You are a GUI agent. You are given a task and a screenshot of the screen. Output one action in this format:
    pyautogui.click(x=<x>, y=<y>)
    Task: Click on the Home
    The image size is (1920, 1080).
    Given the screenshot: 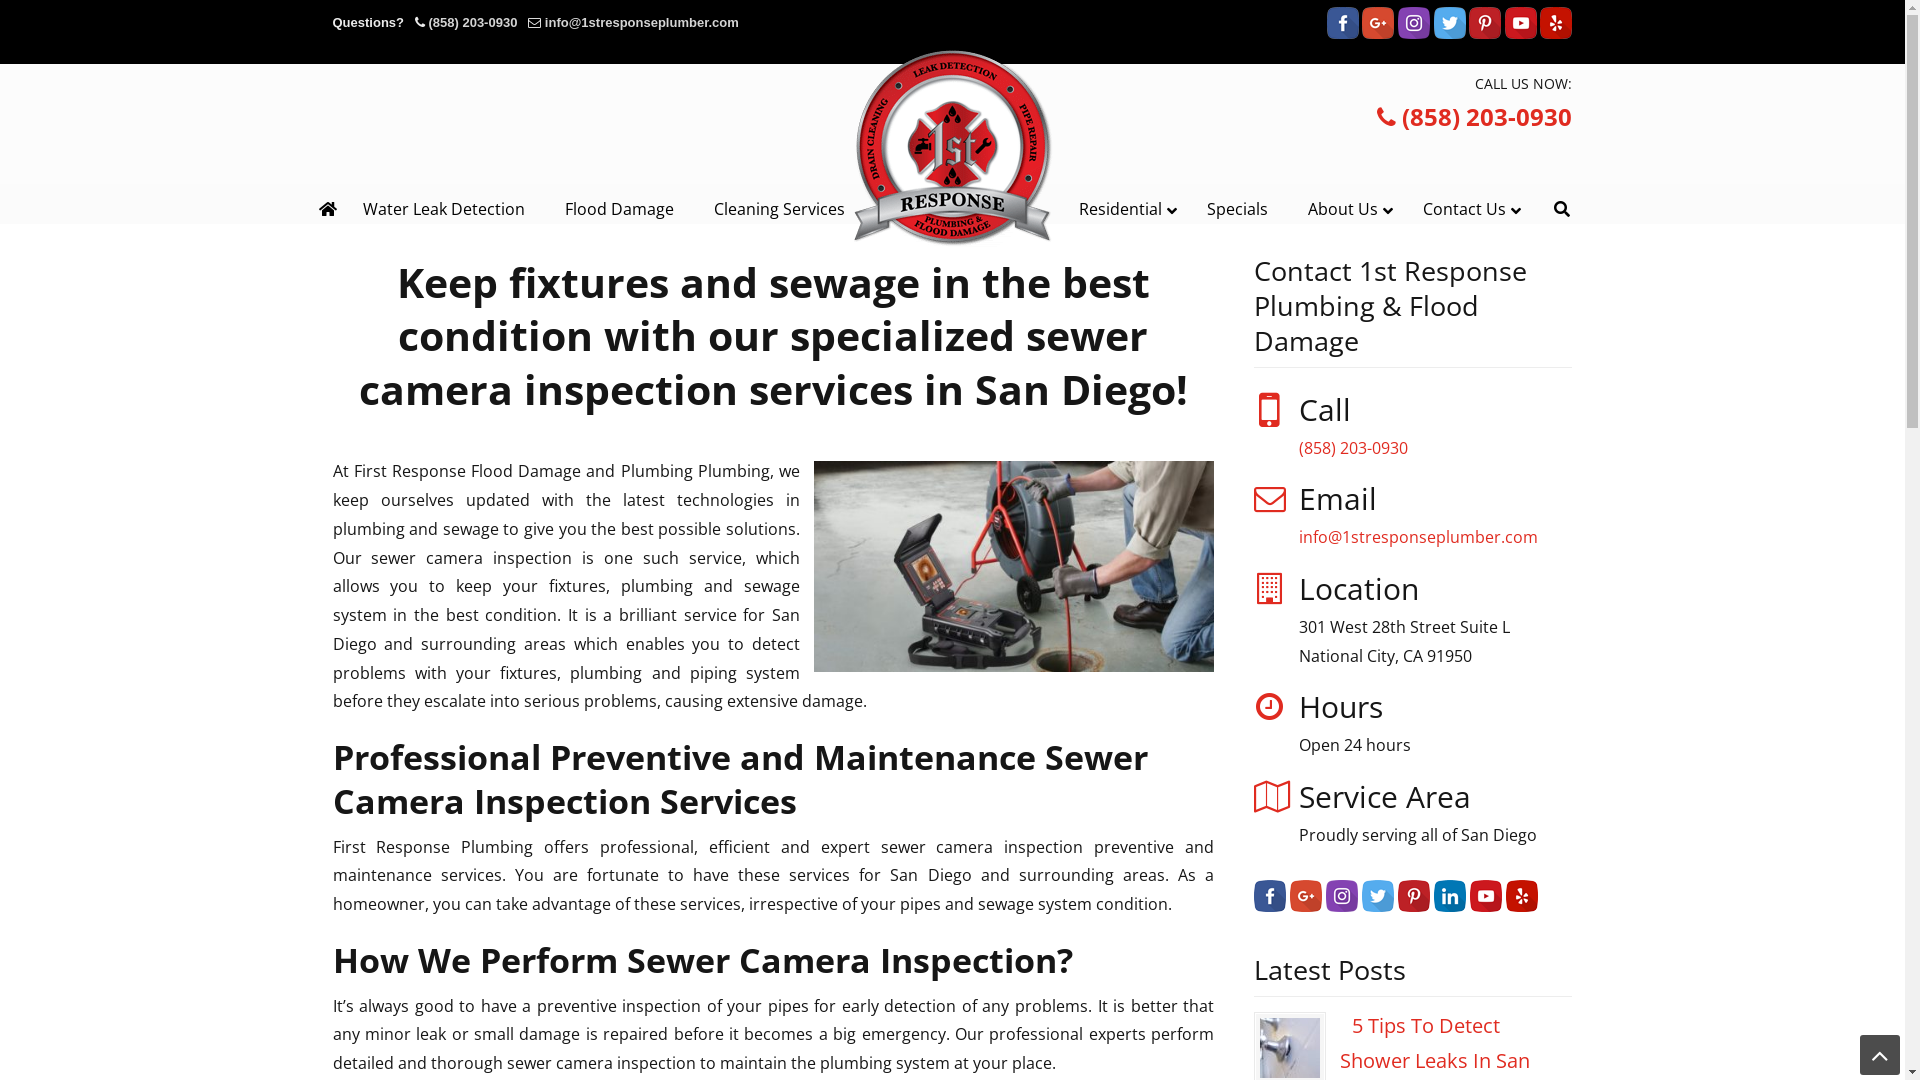 What is the action you would take?
    pyautogui.click(x=328, y=210)
    